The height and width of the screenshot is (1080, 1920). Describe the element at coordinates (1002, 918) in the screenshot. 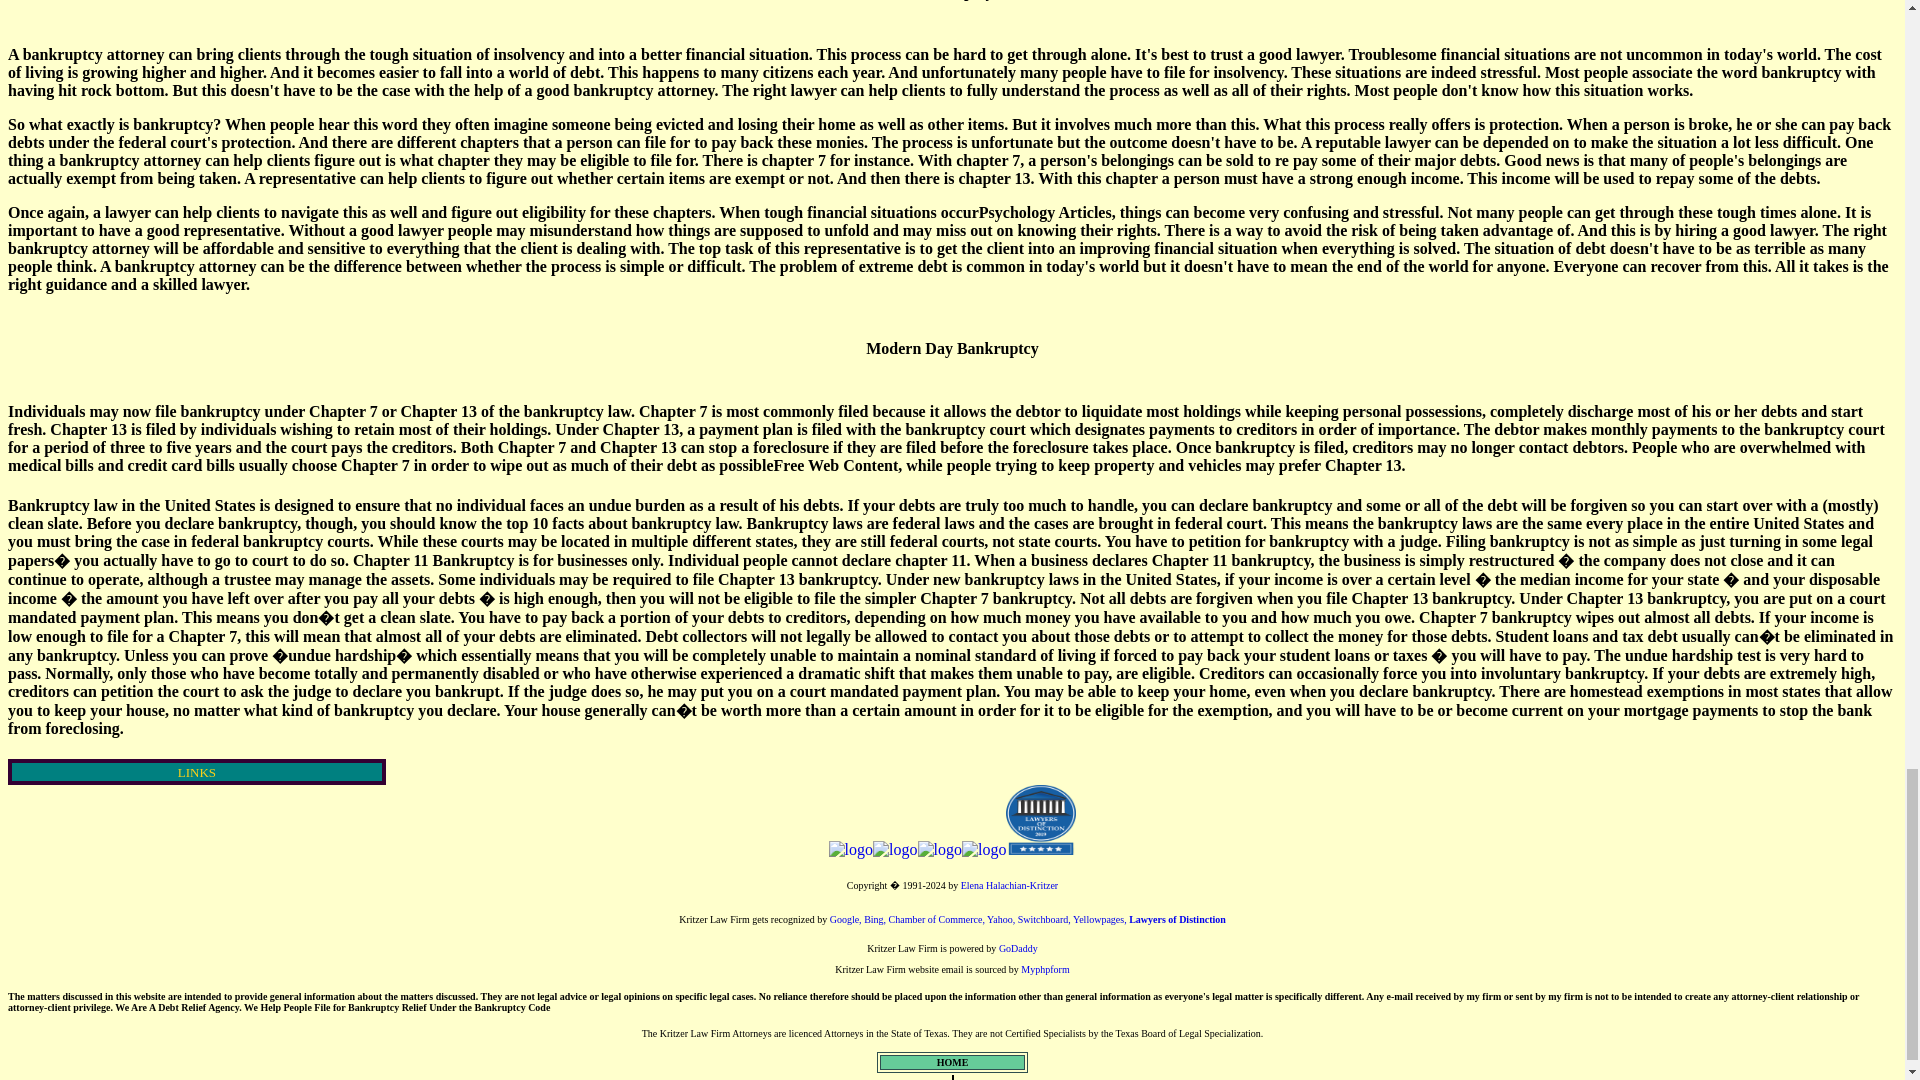

I see `Yahoo,` at that location.